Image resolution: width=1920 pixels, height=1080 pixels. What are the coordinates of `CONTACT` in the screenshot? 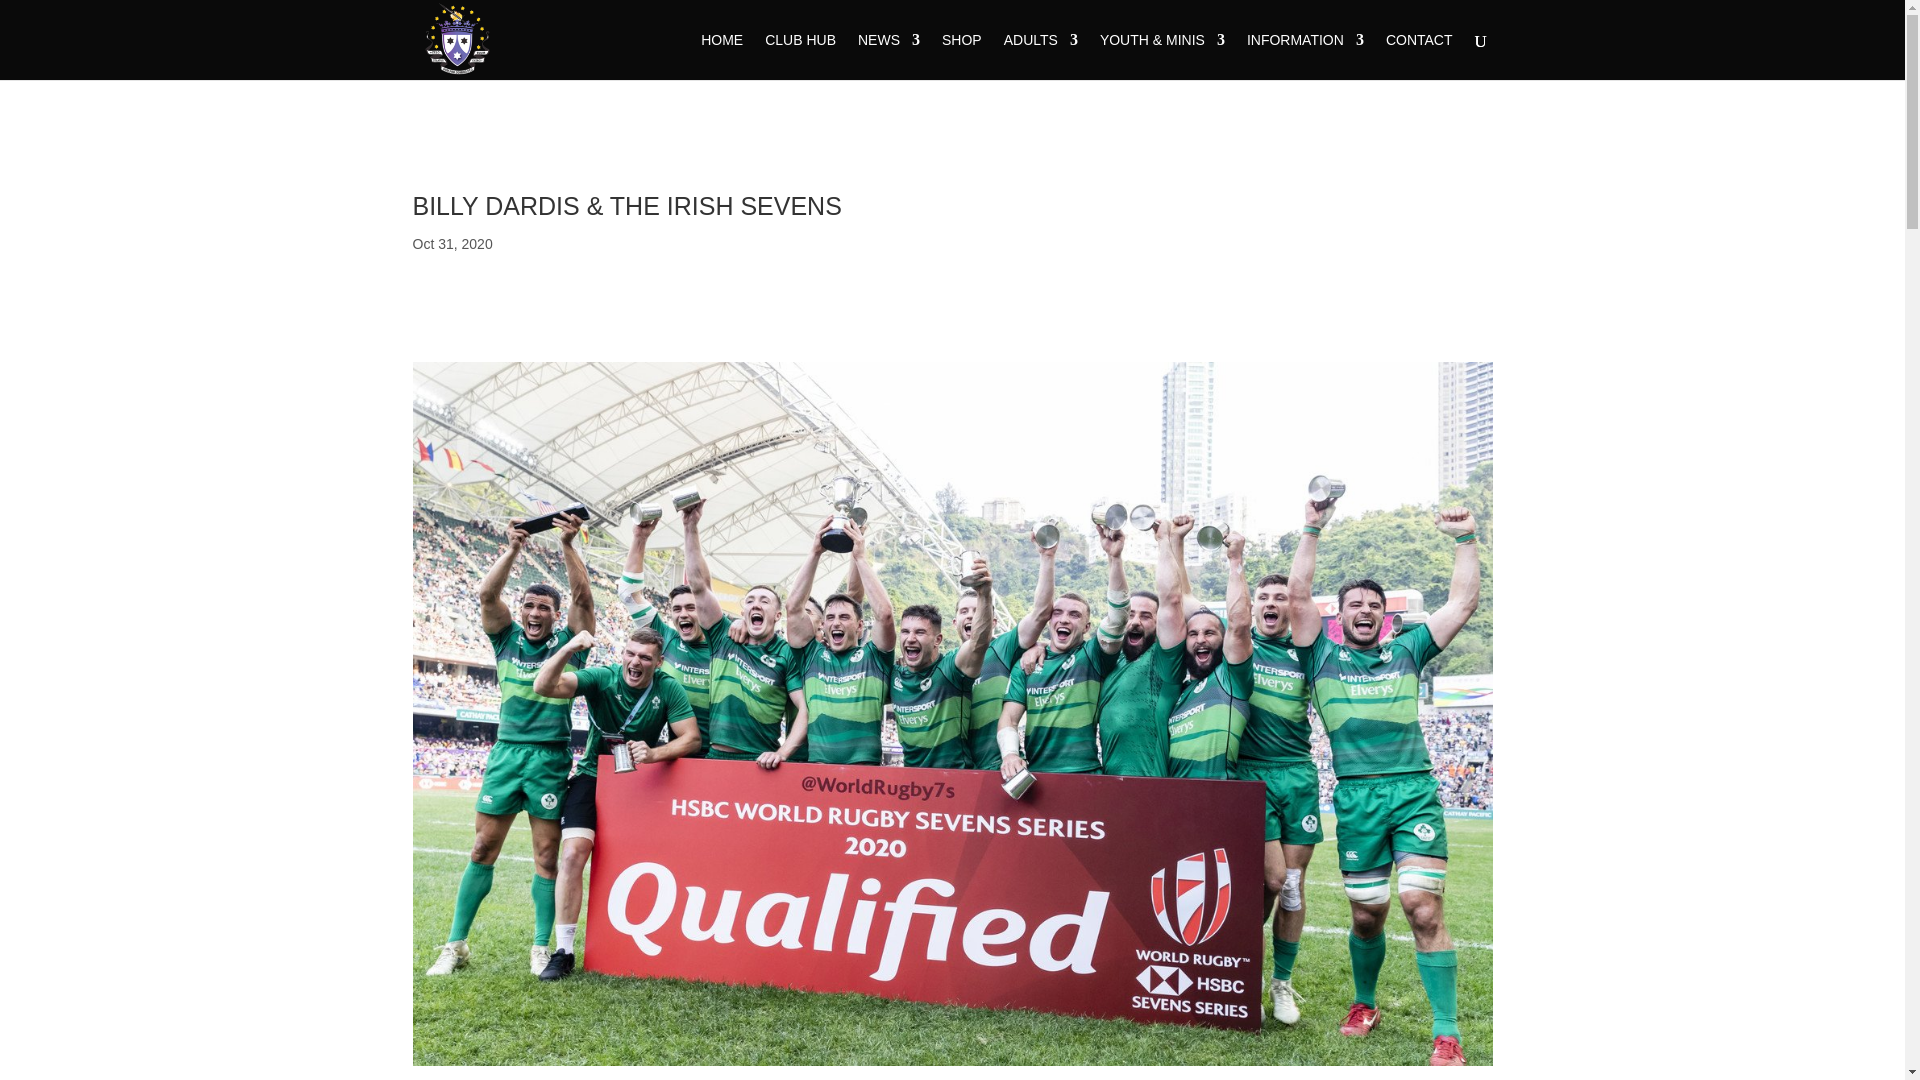 It's located at (1420, 56).